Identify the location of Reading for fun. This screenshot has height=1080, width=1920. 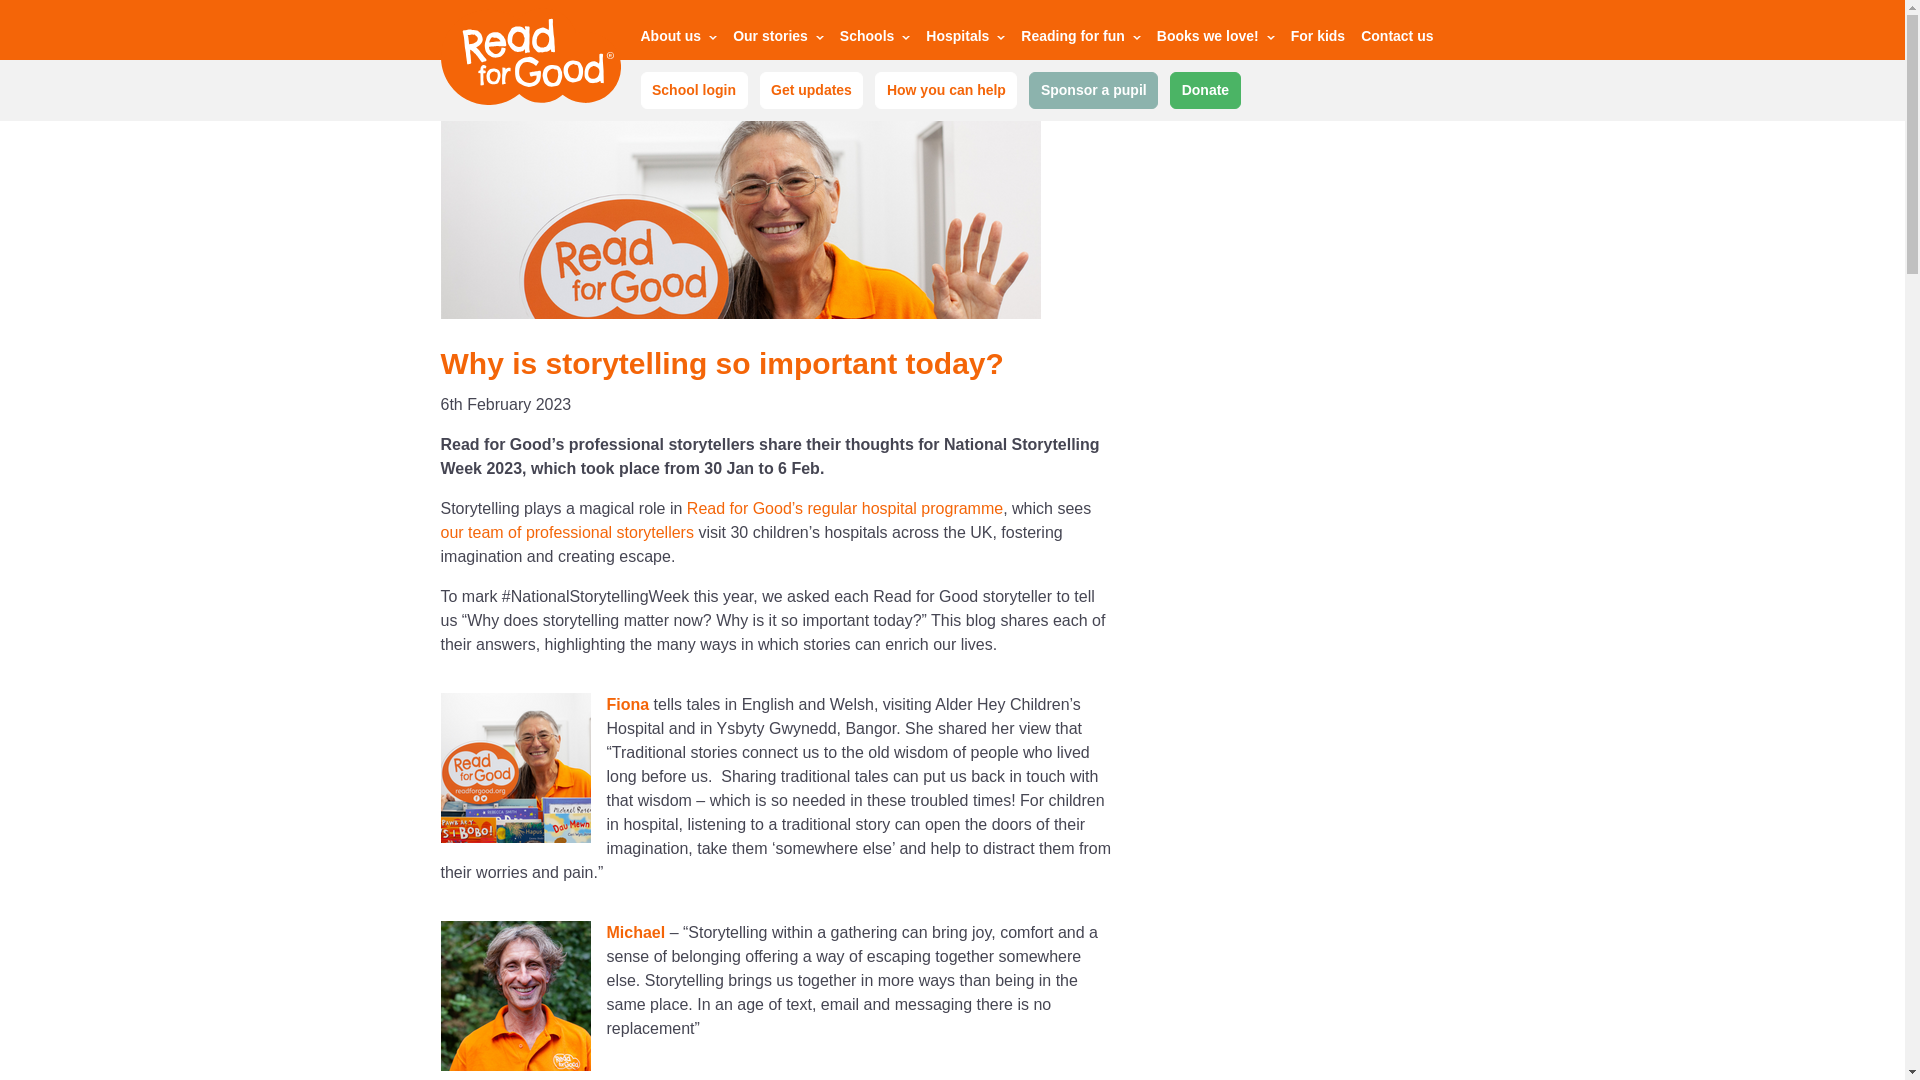
(1080, 39).